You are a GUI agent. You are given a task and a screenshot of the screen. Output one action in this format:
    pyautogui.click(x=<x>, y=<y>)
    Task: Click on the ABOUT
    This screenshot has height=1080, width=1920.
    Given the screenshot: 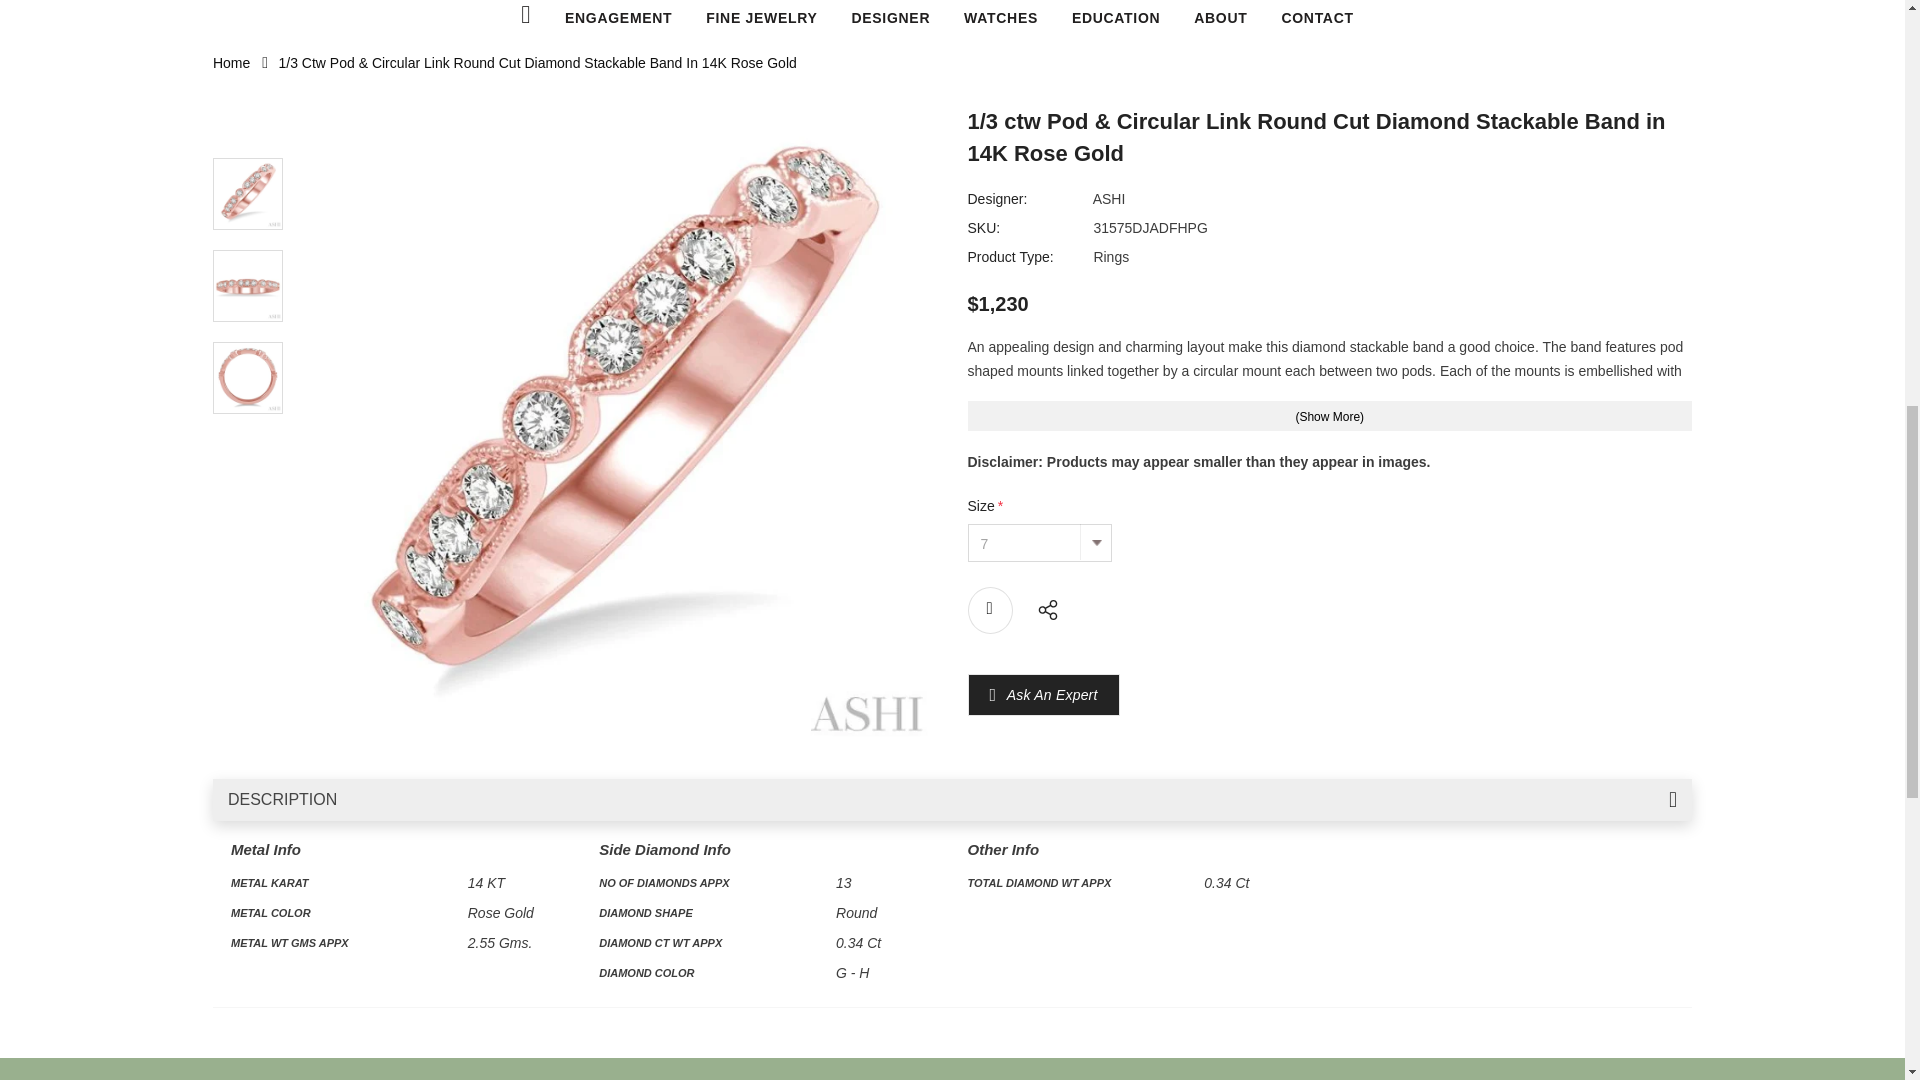 What is the action you would take?
    pyautogui.click(x=1220, y=18)
    